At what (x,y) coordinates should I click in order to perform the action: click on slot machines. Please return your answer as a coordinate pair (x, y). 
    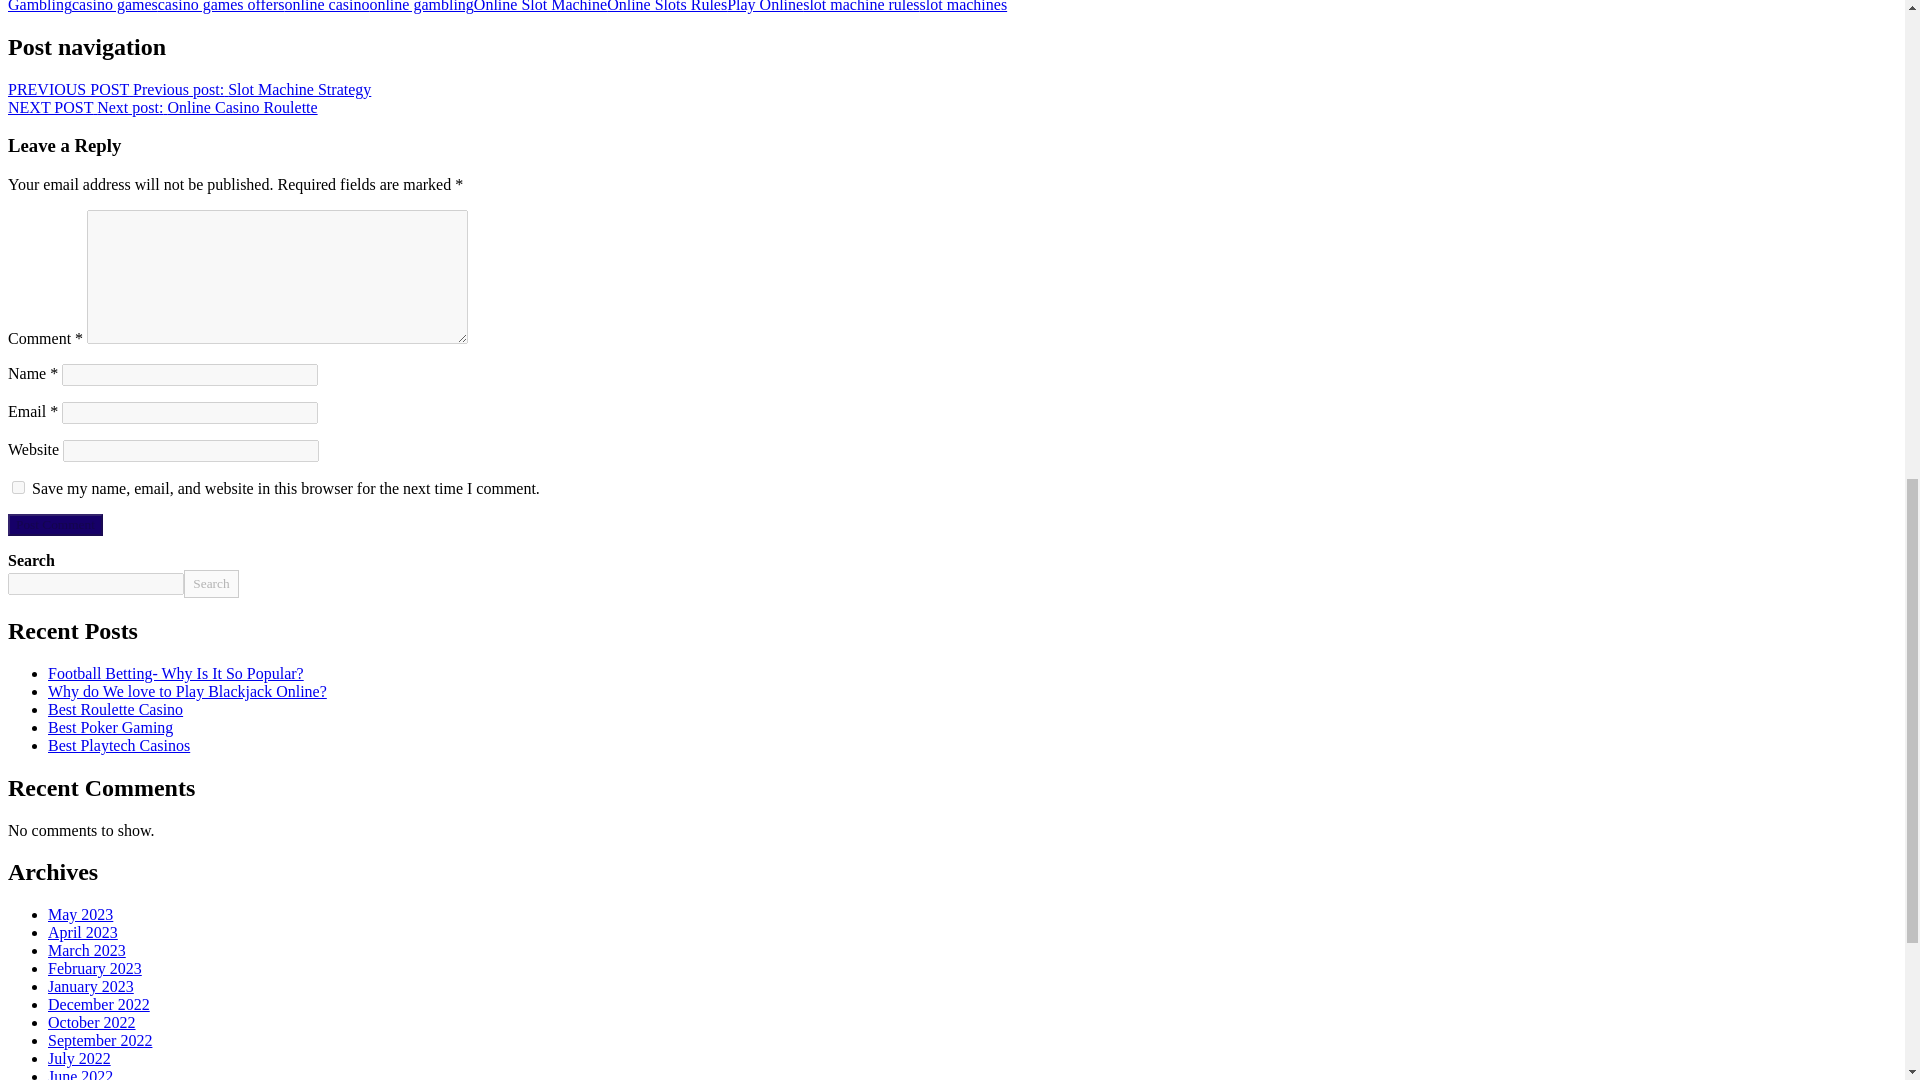
    Looking at the image, I should click on (964, 6).